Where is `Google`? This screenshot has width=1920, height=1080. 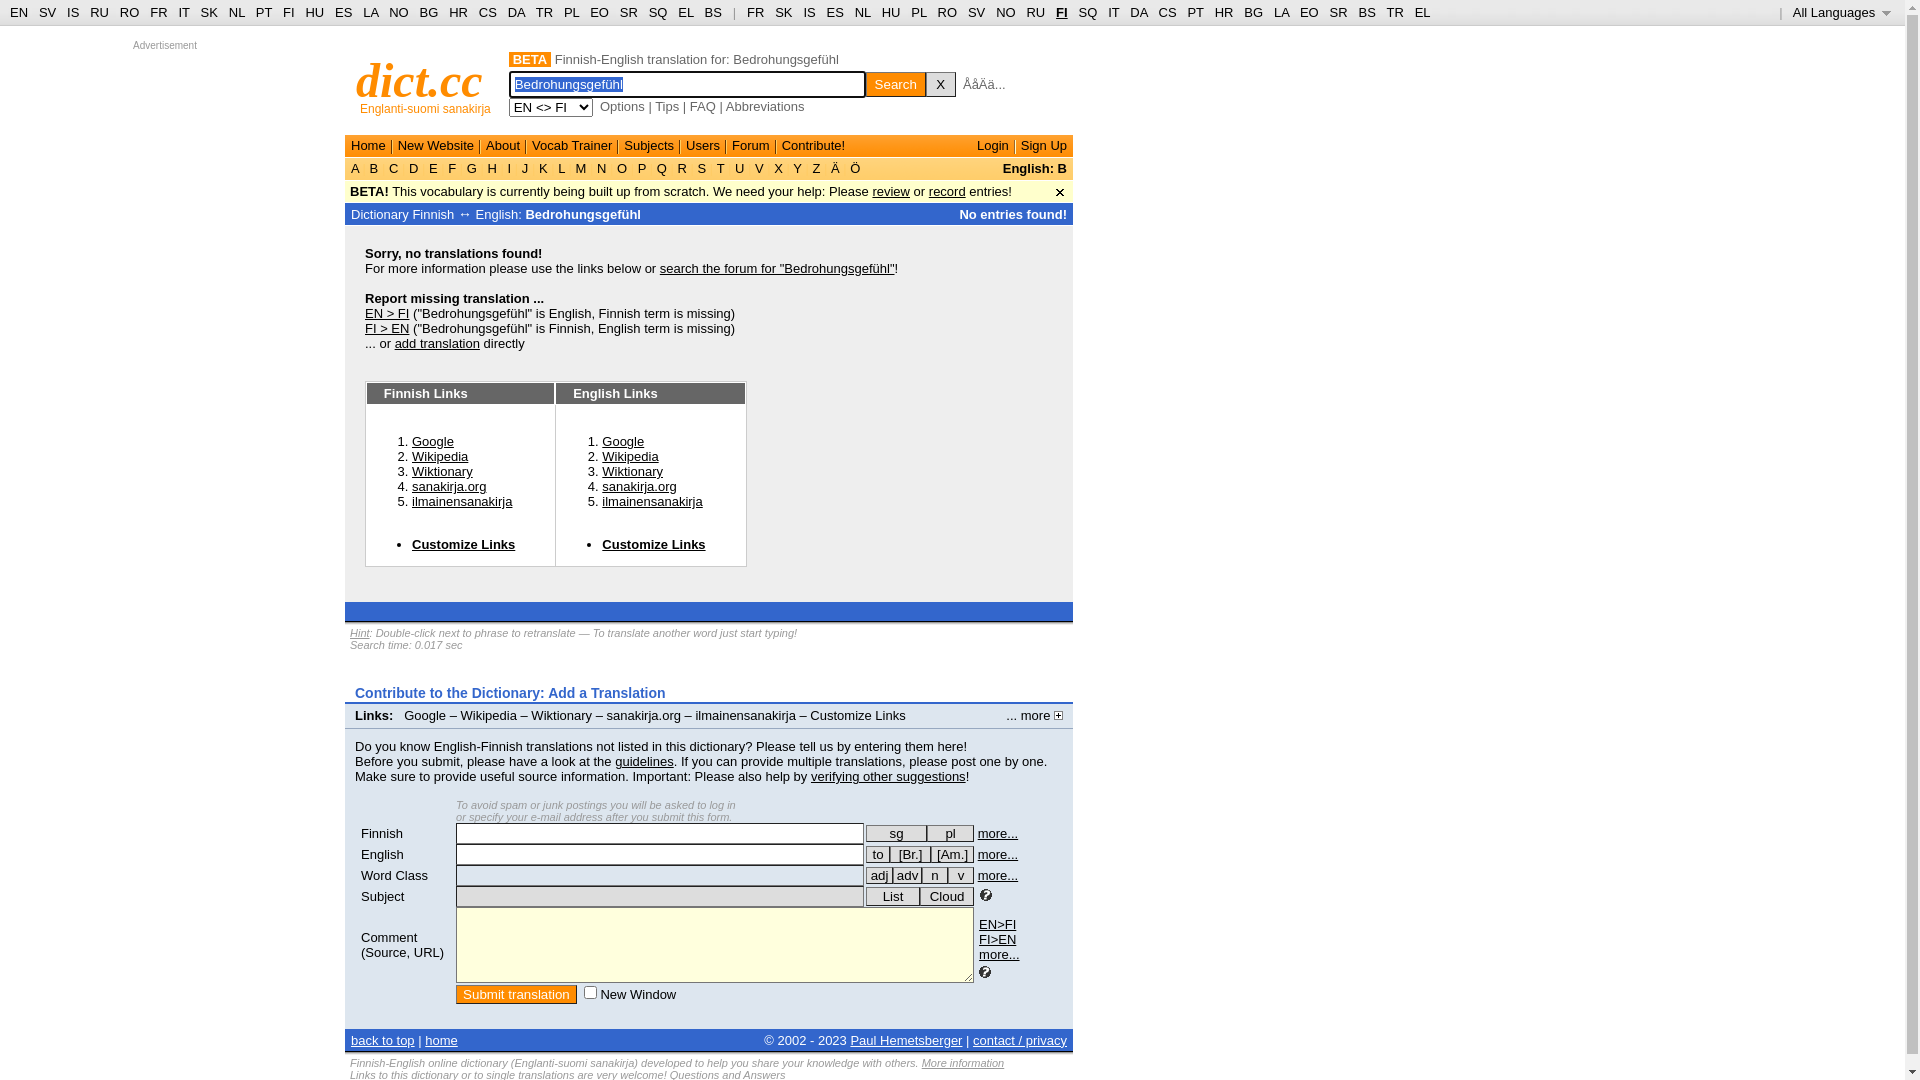 Google is located at coordinates (425, 716).